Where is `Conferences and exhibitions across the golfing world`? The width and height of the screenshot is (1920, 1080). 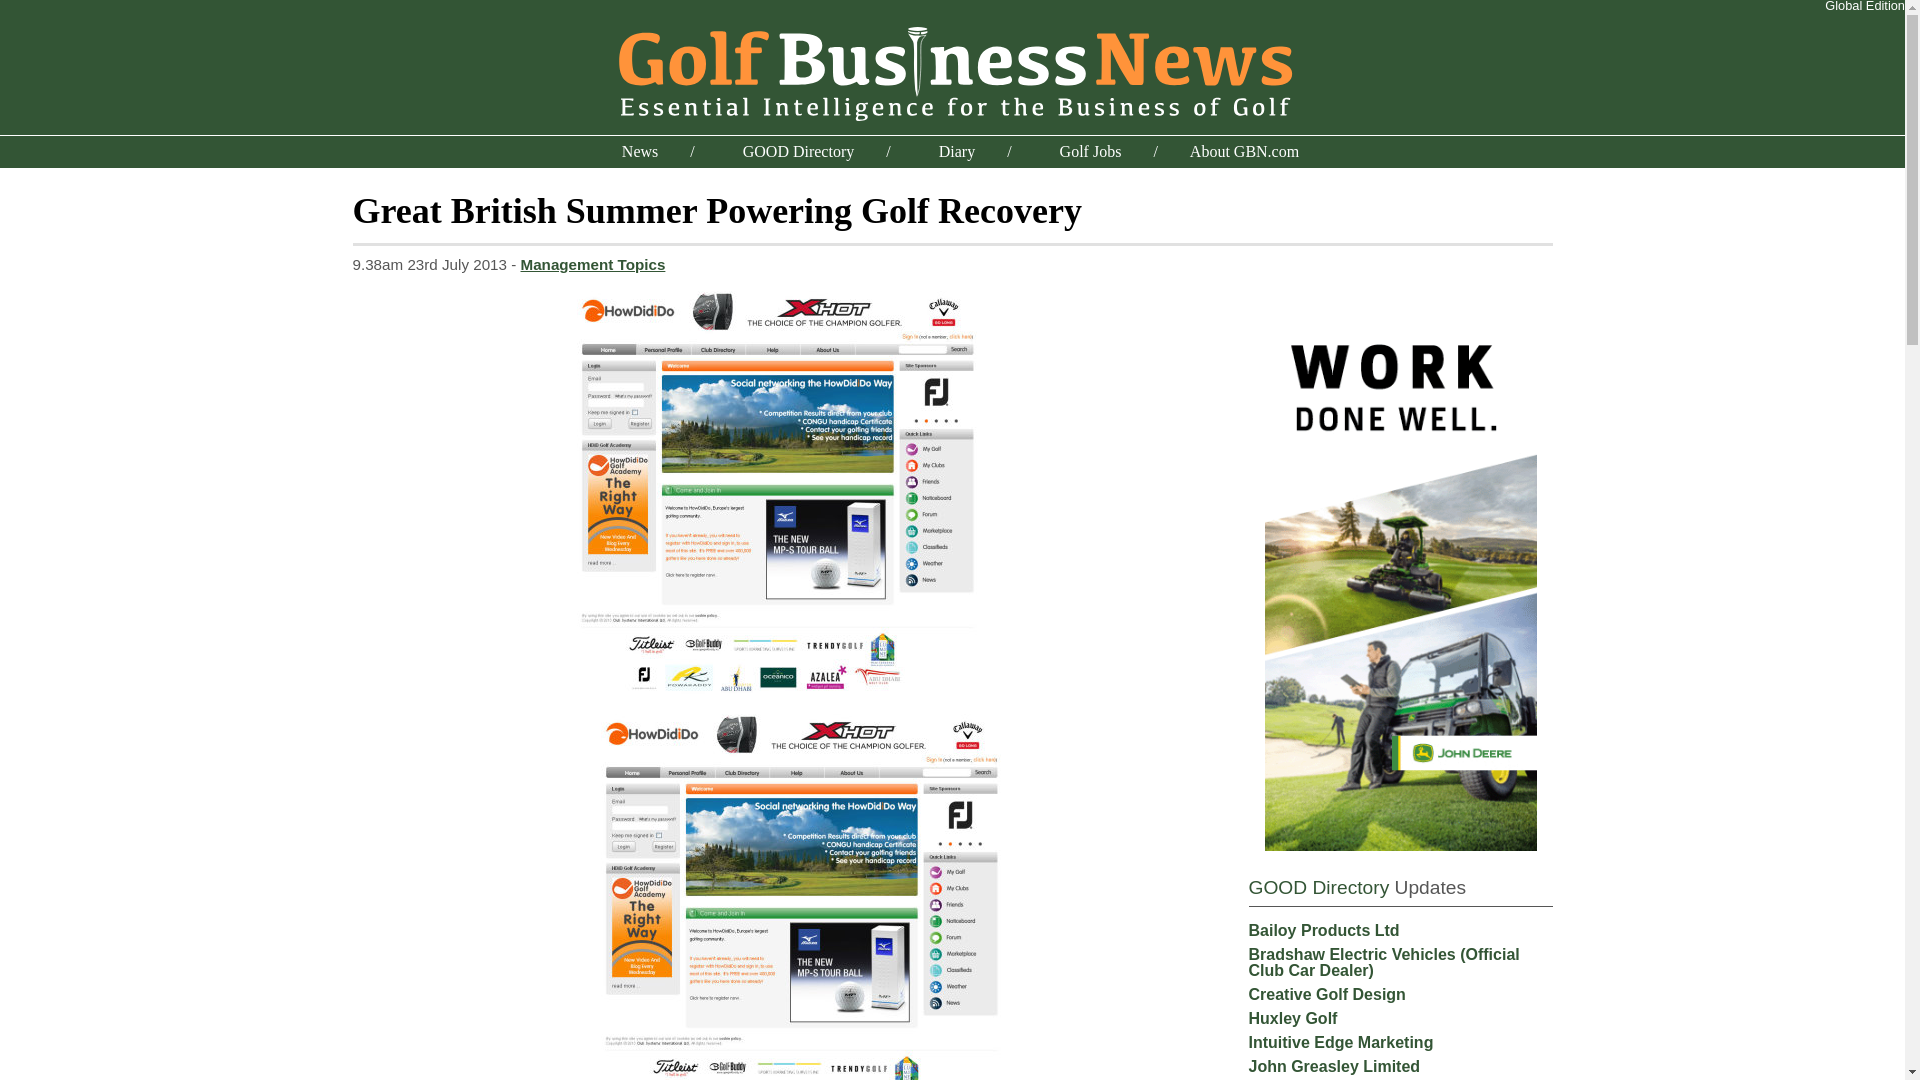
Conferences and exhibitions across the golfing world is located at coordinates (956, 150).